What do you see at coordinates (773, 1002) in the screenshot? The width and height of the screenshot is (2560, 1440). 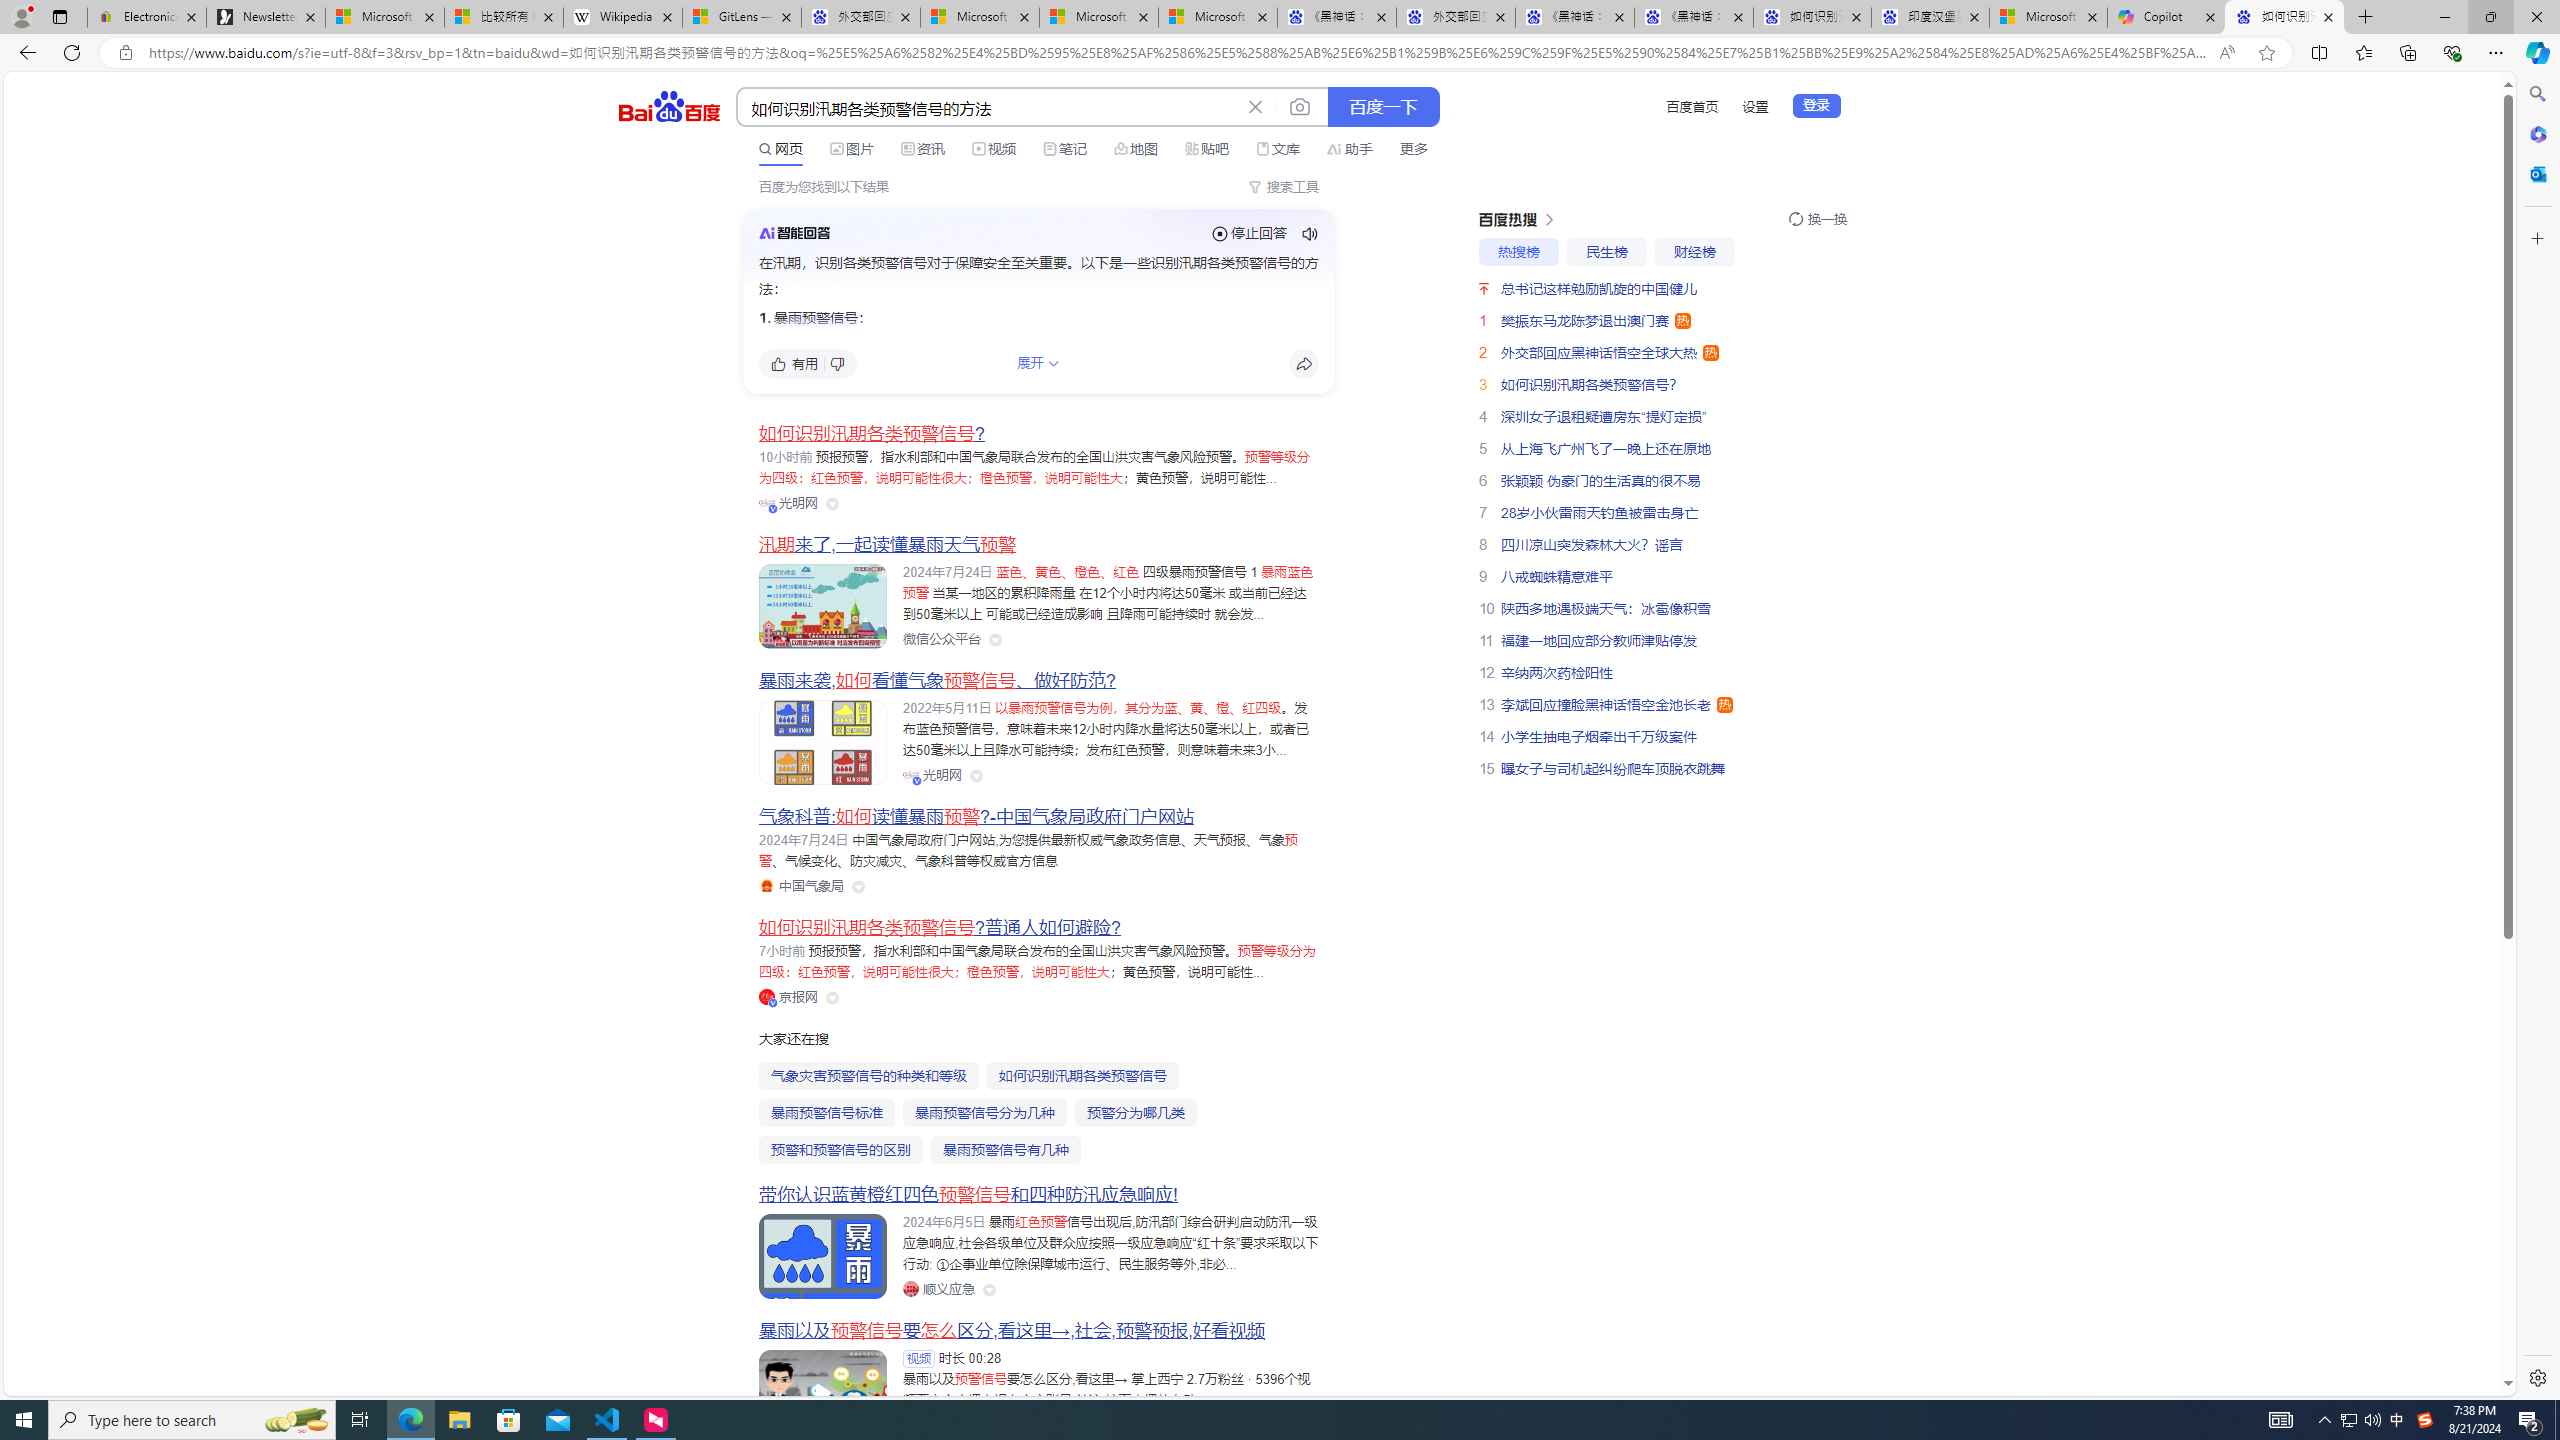 I see `Class: vip-icon_kNmNt` at bounding box center [773, 1002].